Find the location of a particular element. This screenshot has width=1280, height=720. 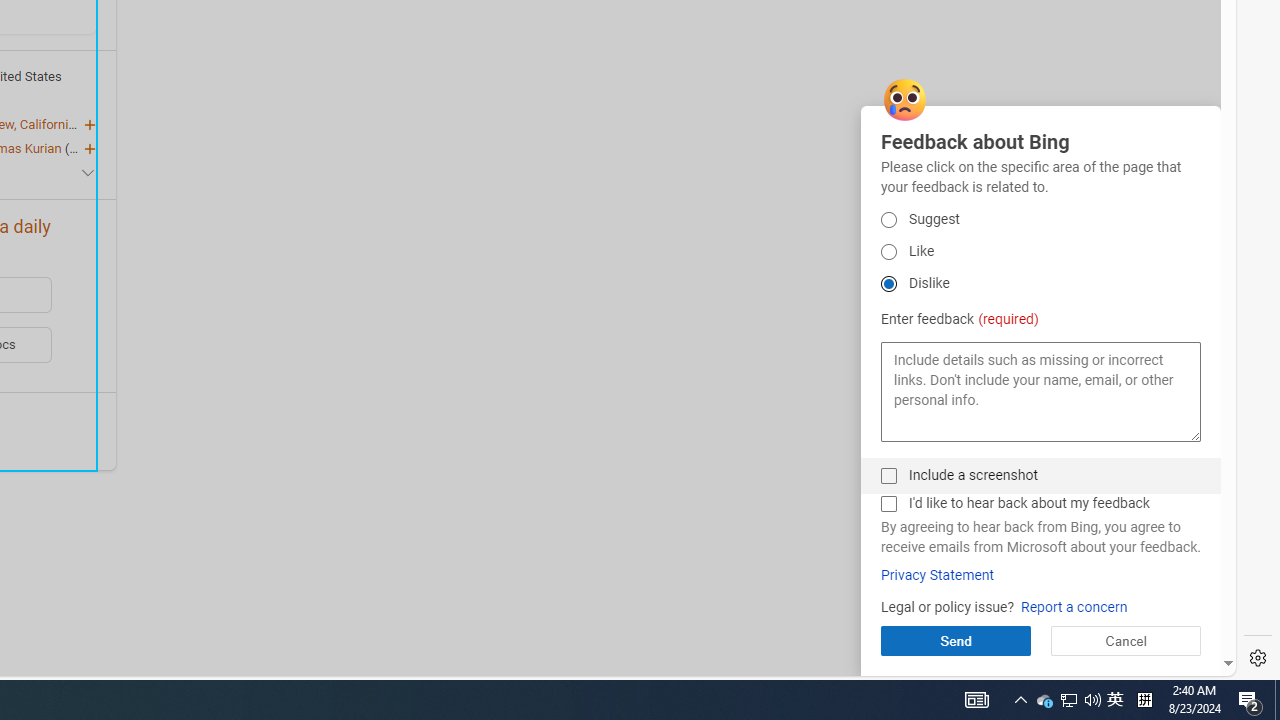

Like is located at coordinates (888, 252).